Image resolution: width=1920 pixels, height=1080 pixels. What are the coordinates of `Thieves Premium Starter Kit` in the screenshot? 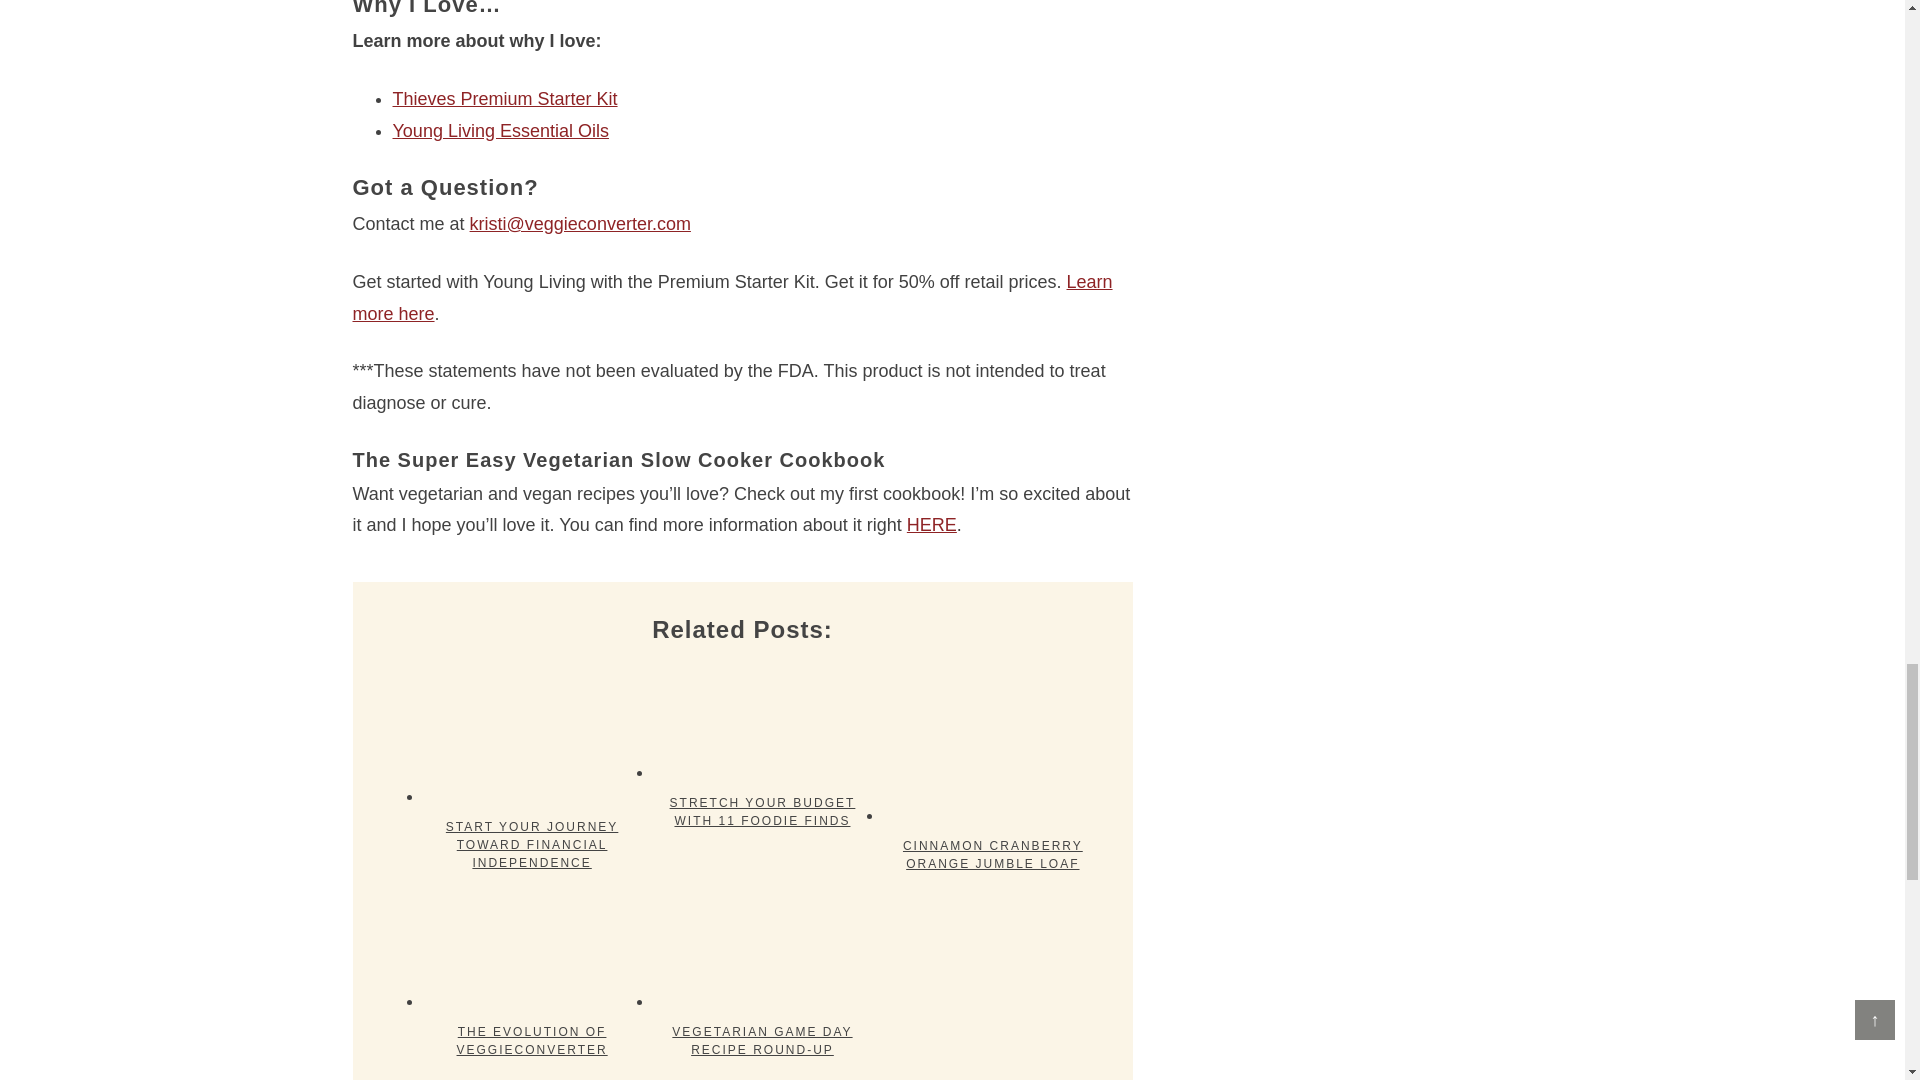 It's located at (504, 98).